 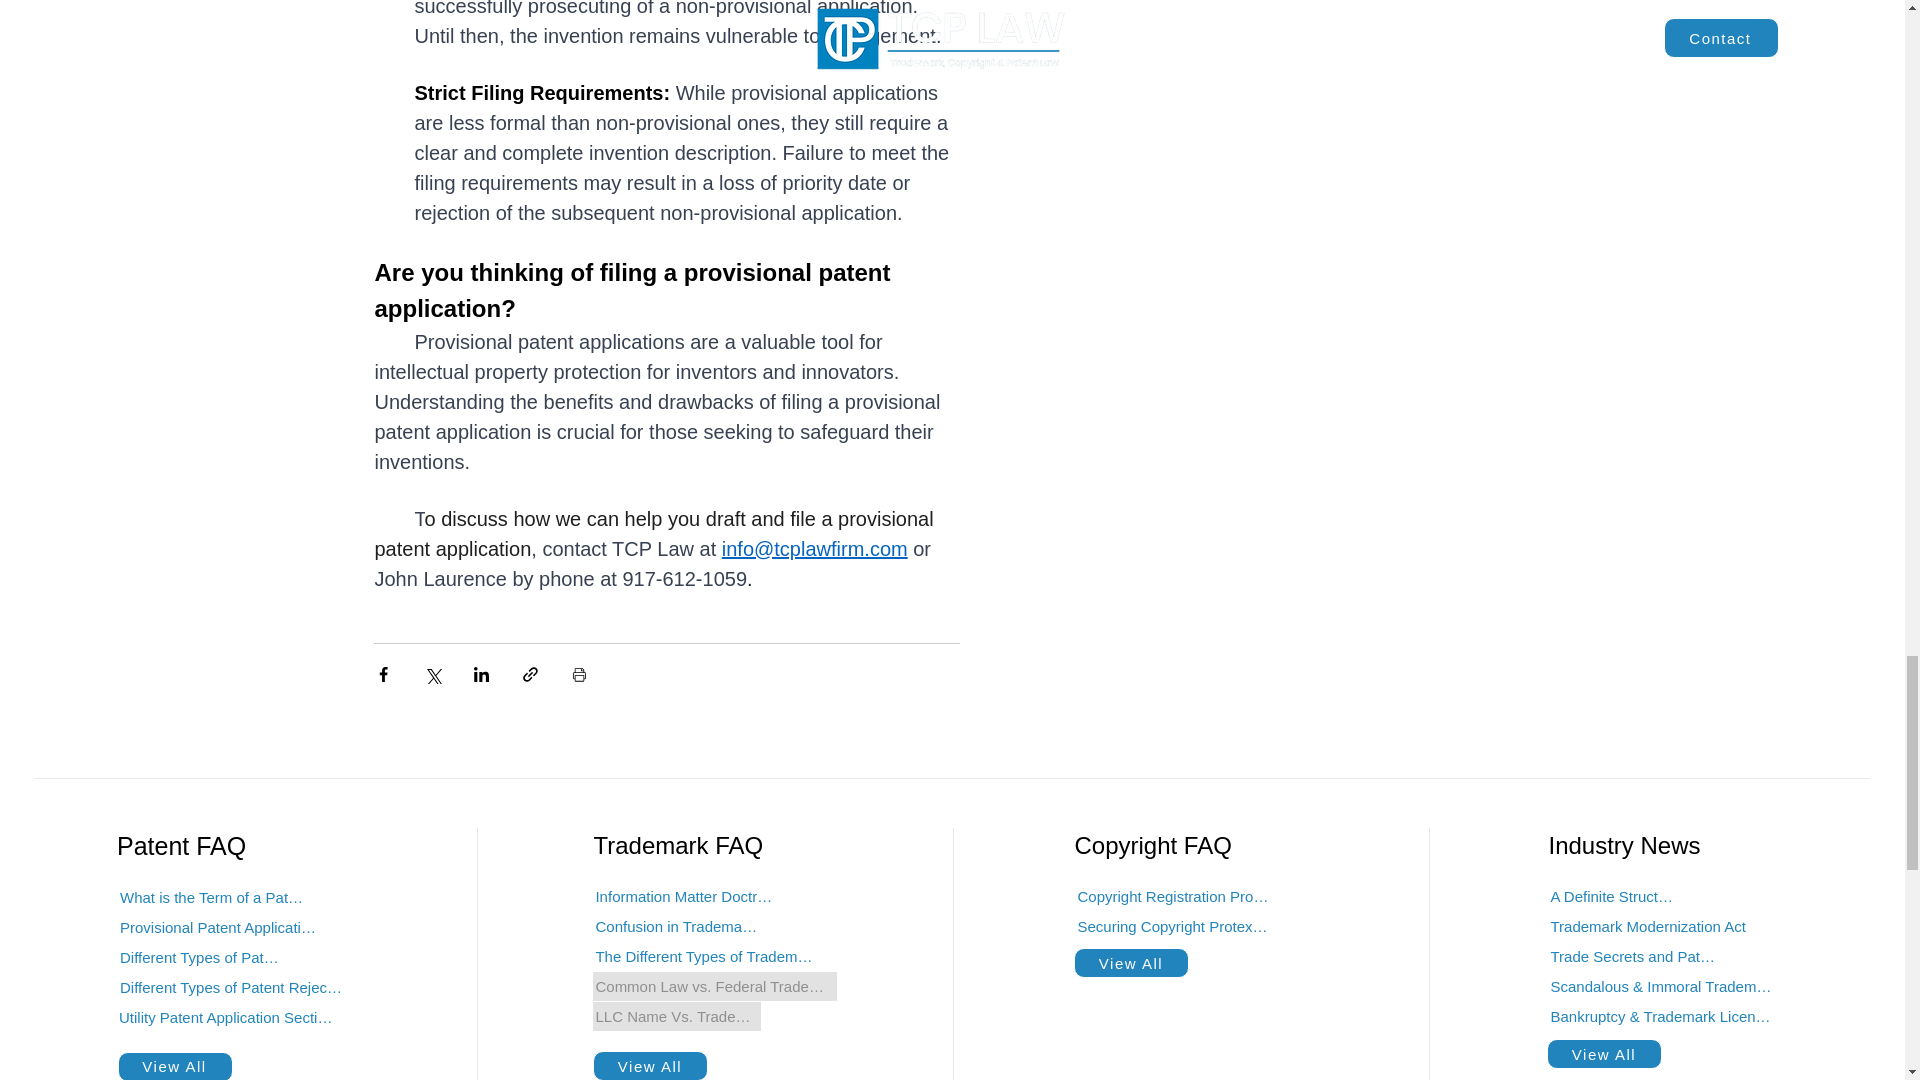 I want to click on Trade Secrets and Patents, so click(x=1634, y=956).